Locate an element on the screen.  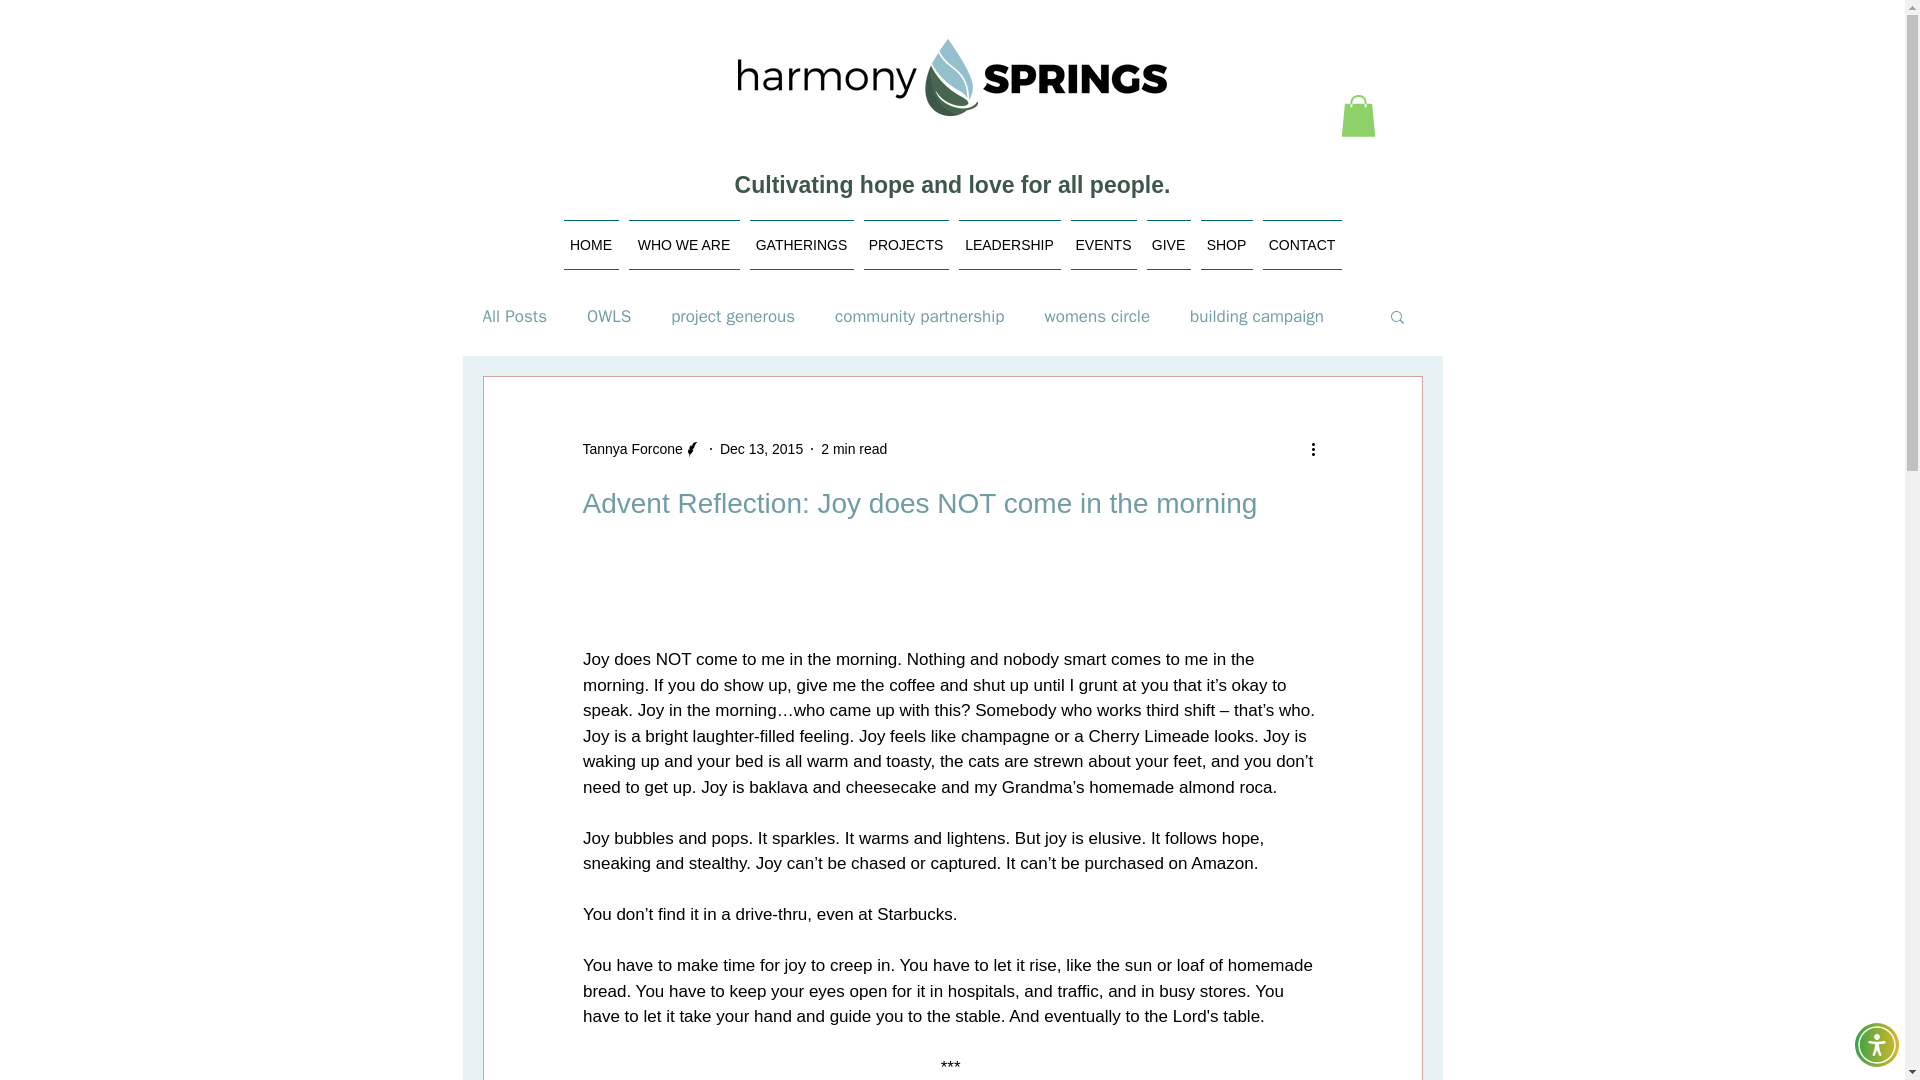
GIVE is located at coordinates (1169, 245).